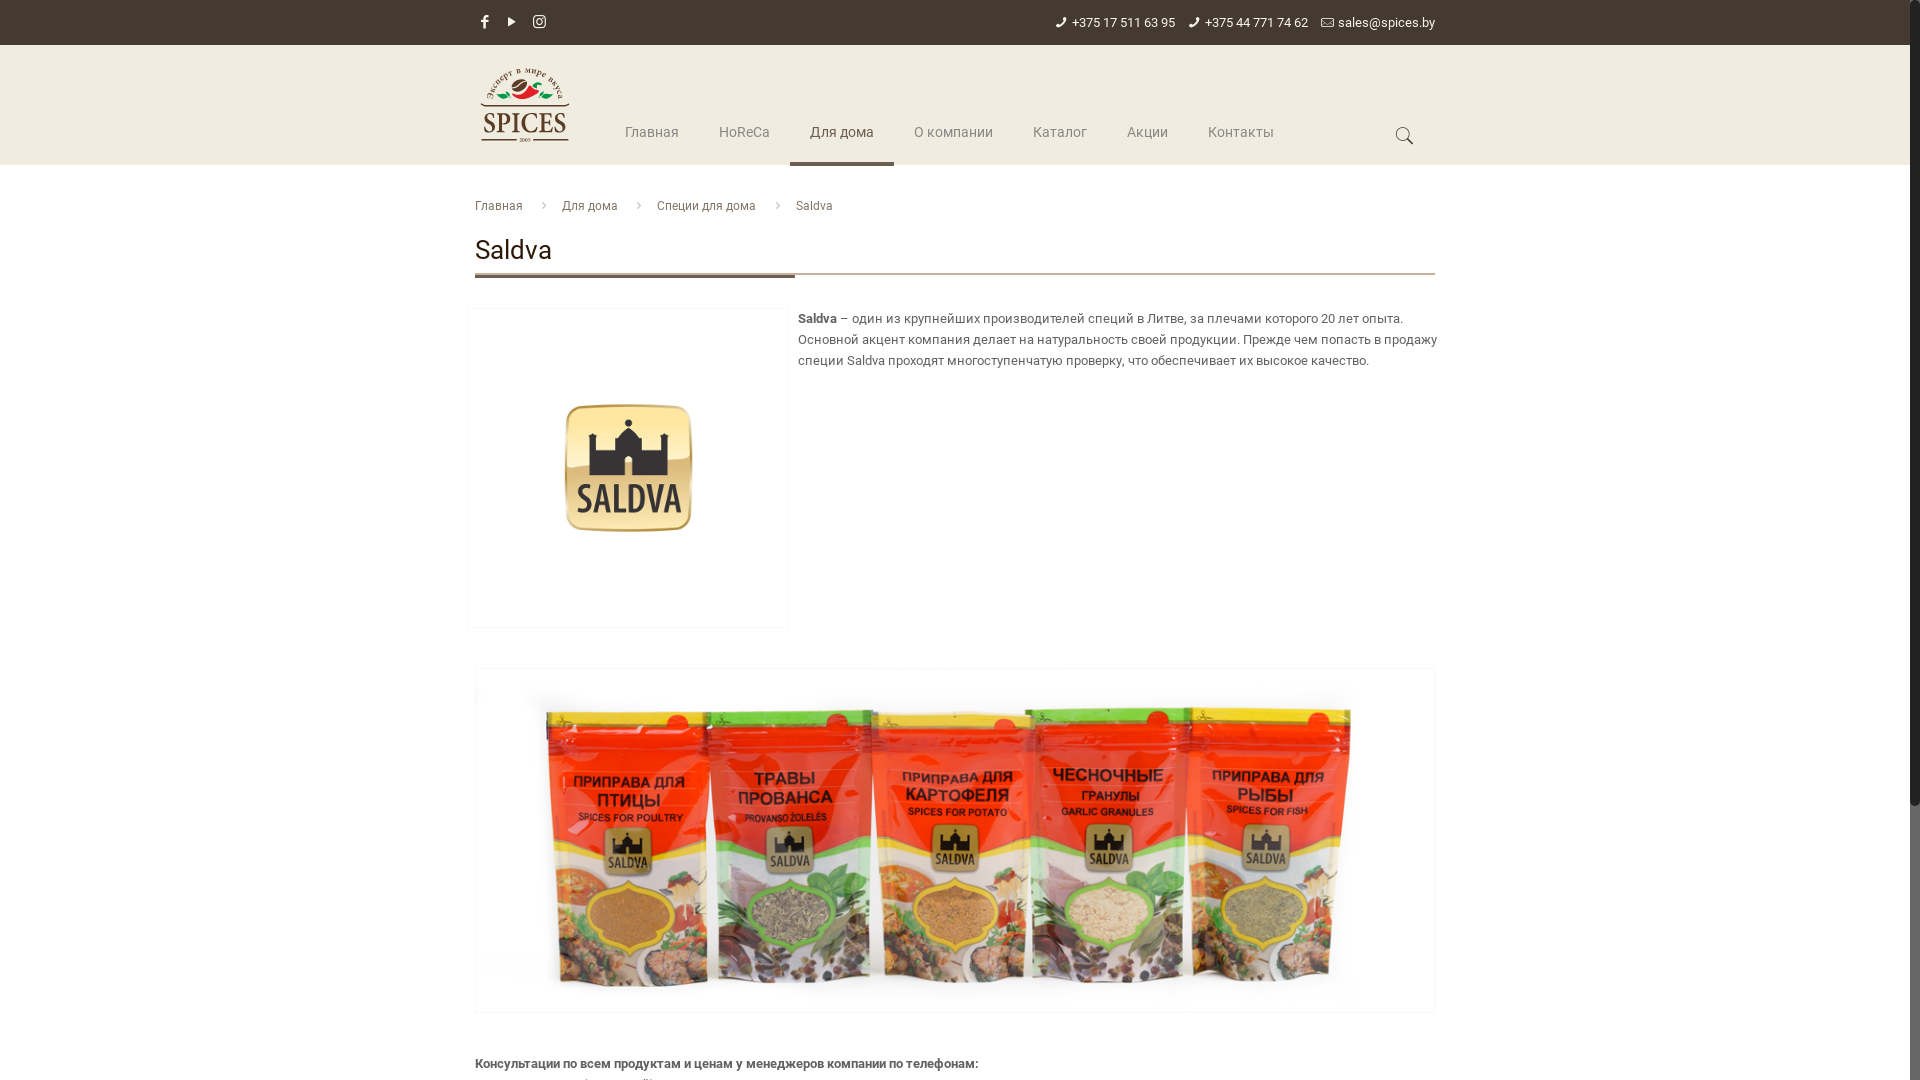 This screenshot has width=1920, height=1080. I want to click on YouTube, so click(512, 22).